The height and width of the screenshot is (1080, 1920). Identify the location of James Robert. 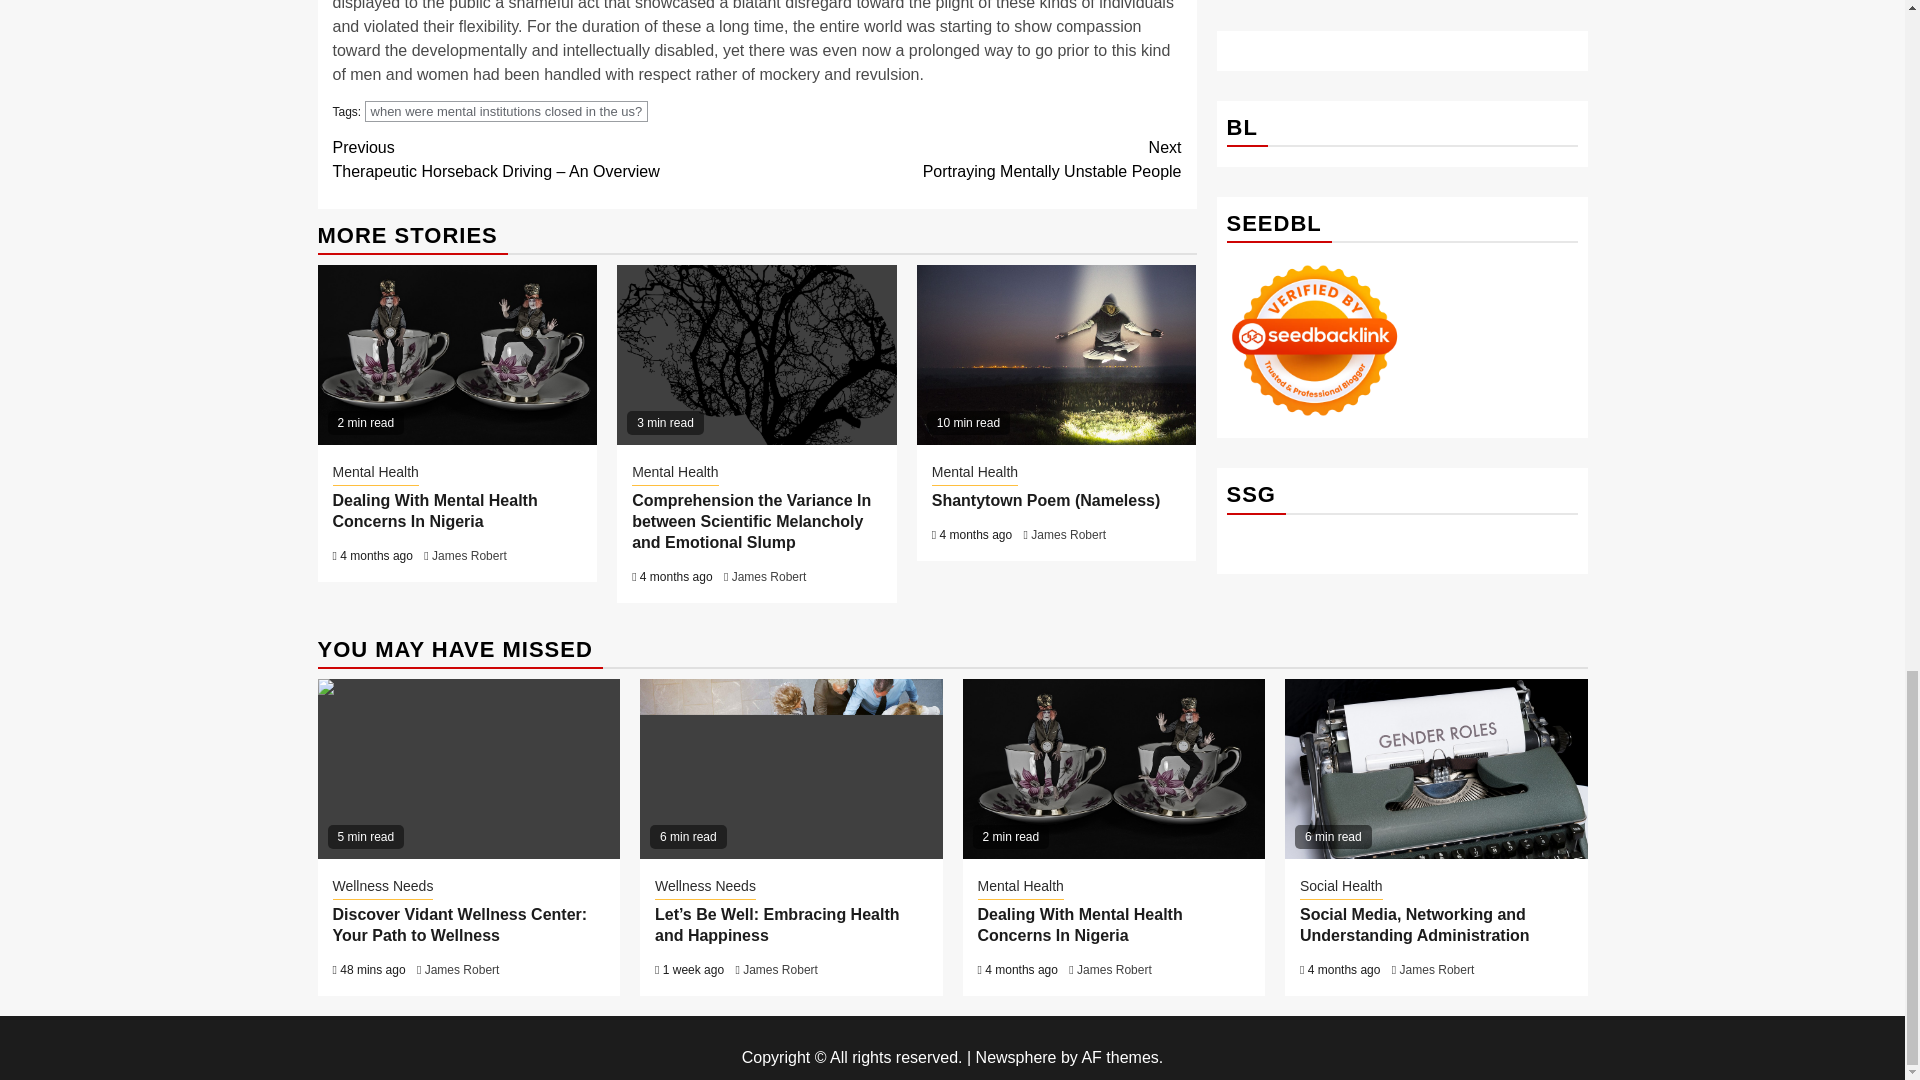
(1436, 768).